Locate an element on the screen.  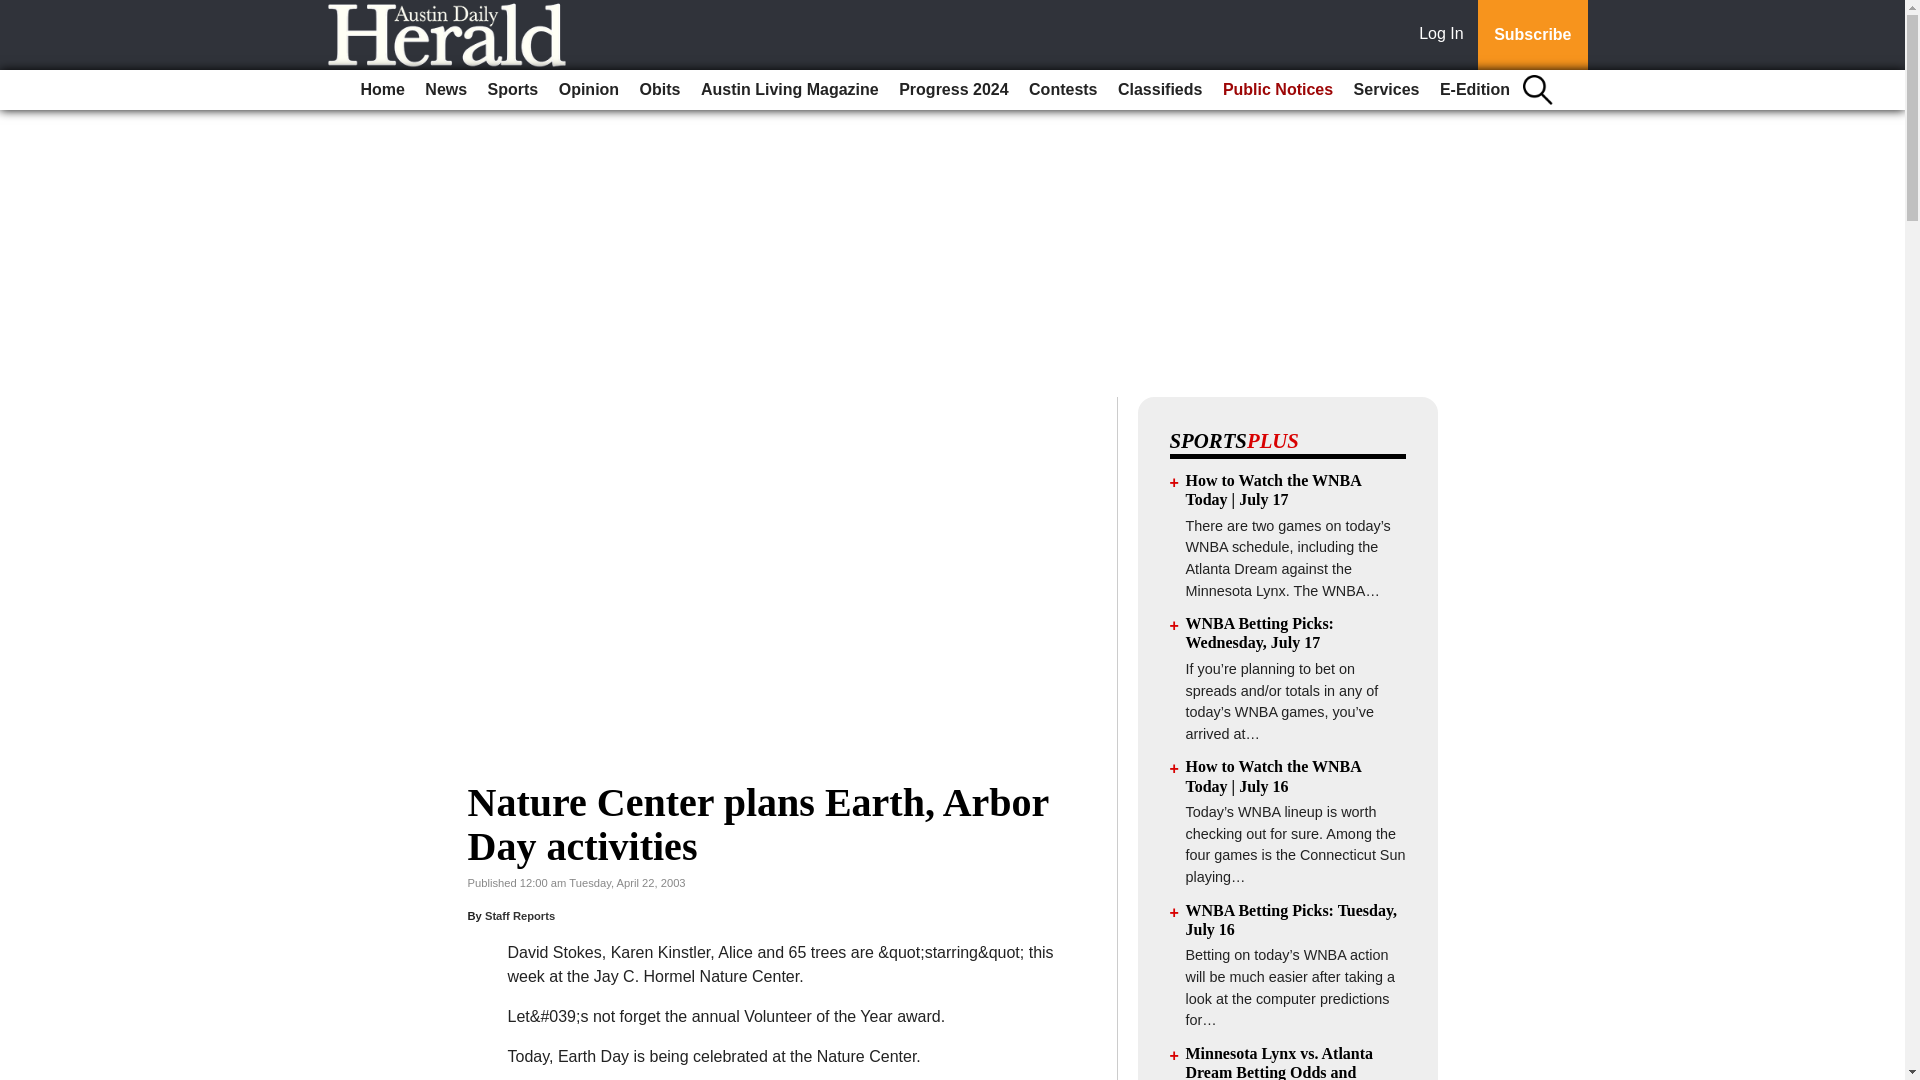
Public Notices is located at coordinates (1278, 90).